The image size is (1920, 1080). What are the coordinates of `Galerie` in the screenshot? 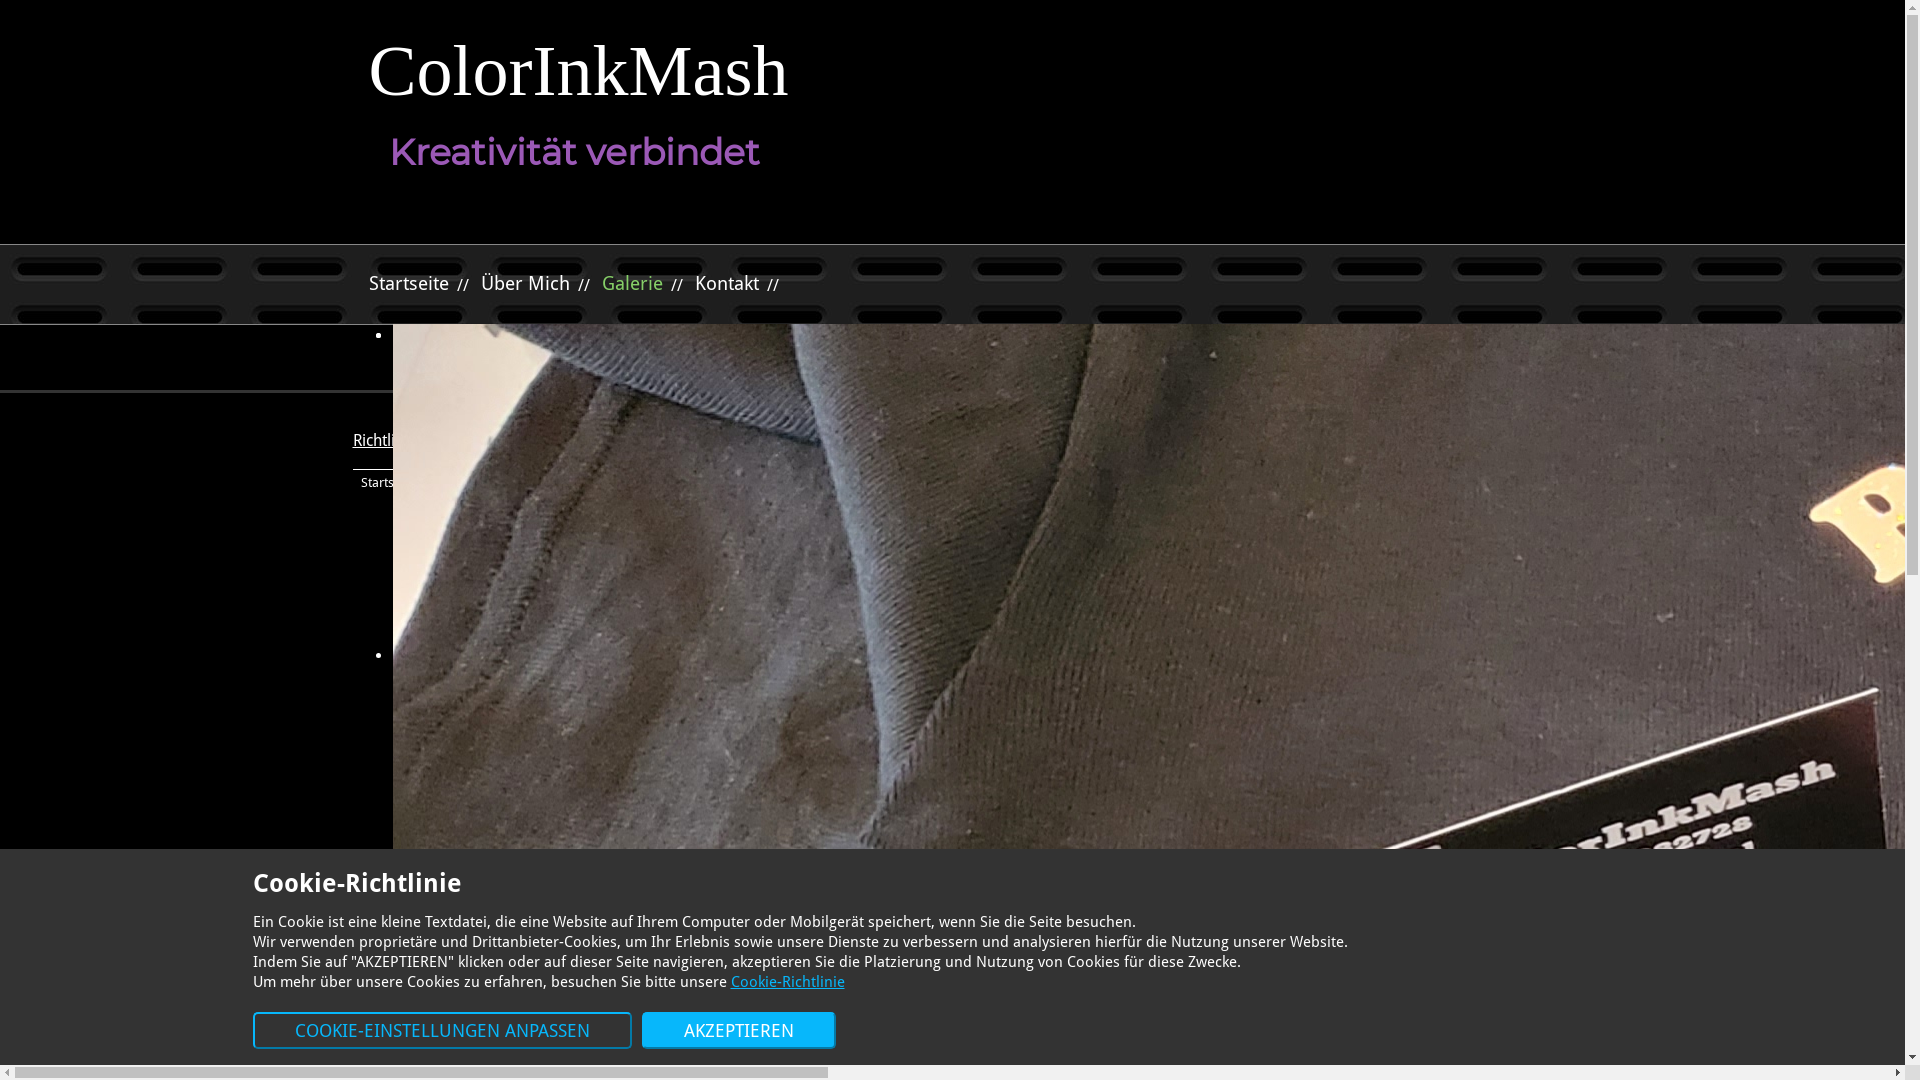 It's located at (632, 284).